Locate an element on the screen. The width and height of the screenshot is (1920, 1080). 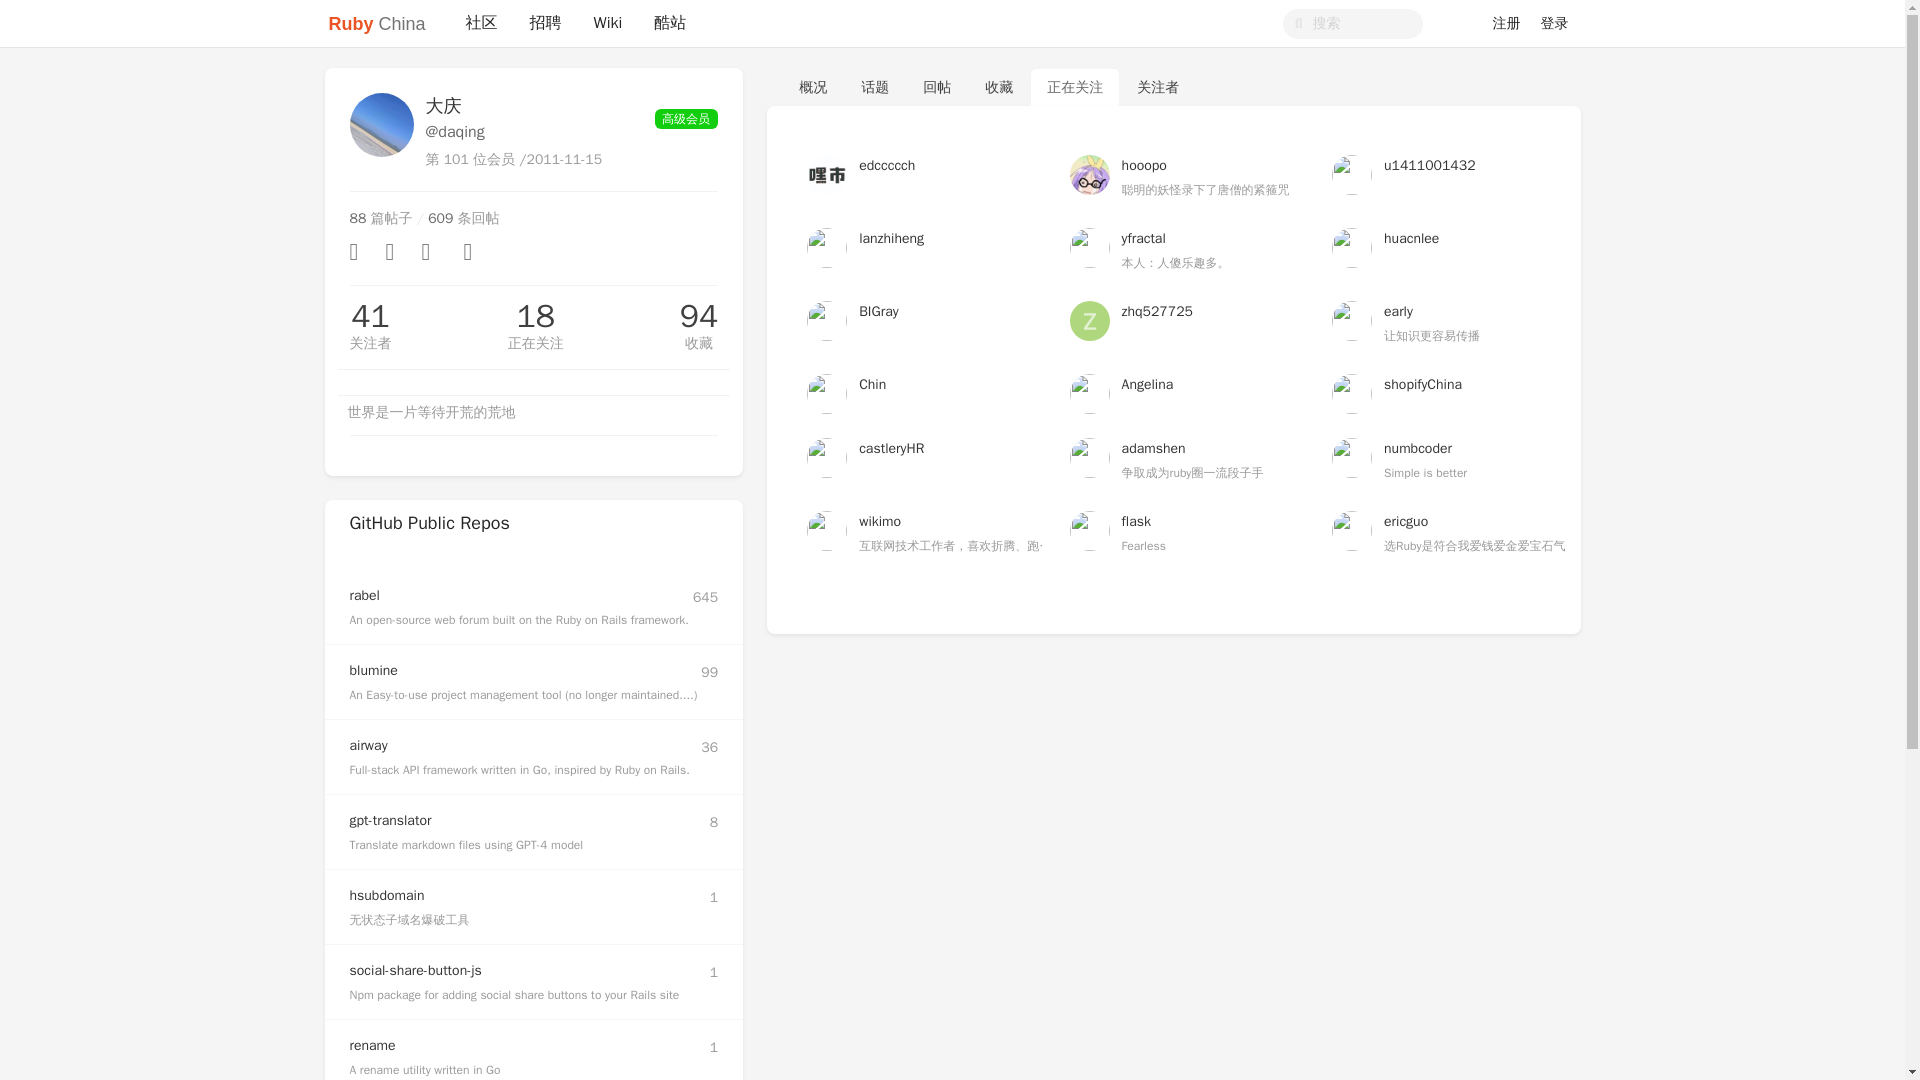
18 is located at coordinates (536, 316).